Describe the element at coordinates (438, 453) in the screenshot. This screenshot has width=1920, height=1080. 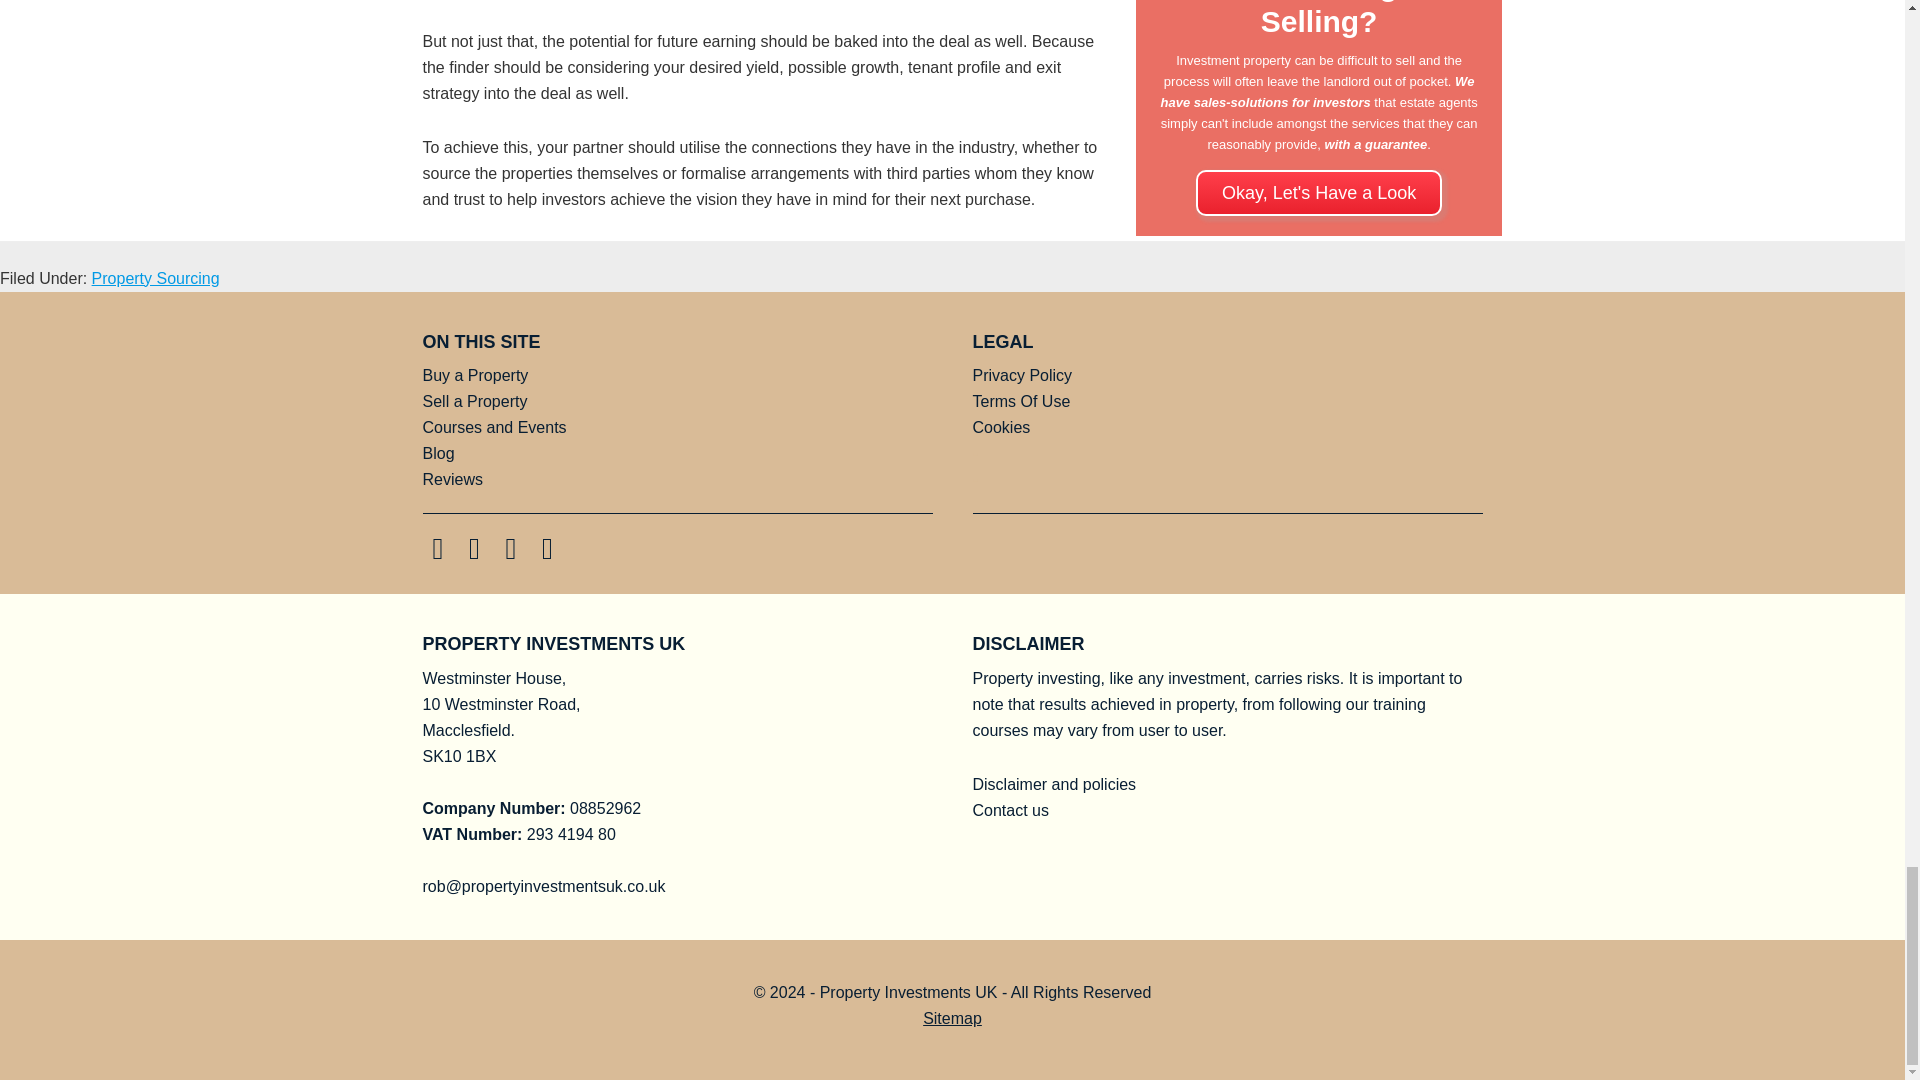
I see `Blog` at that location.